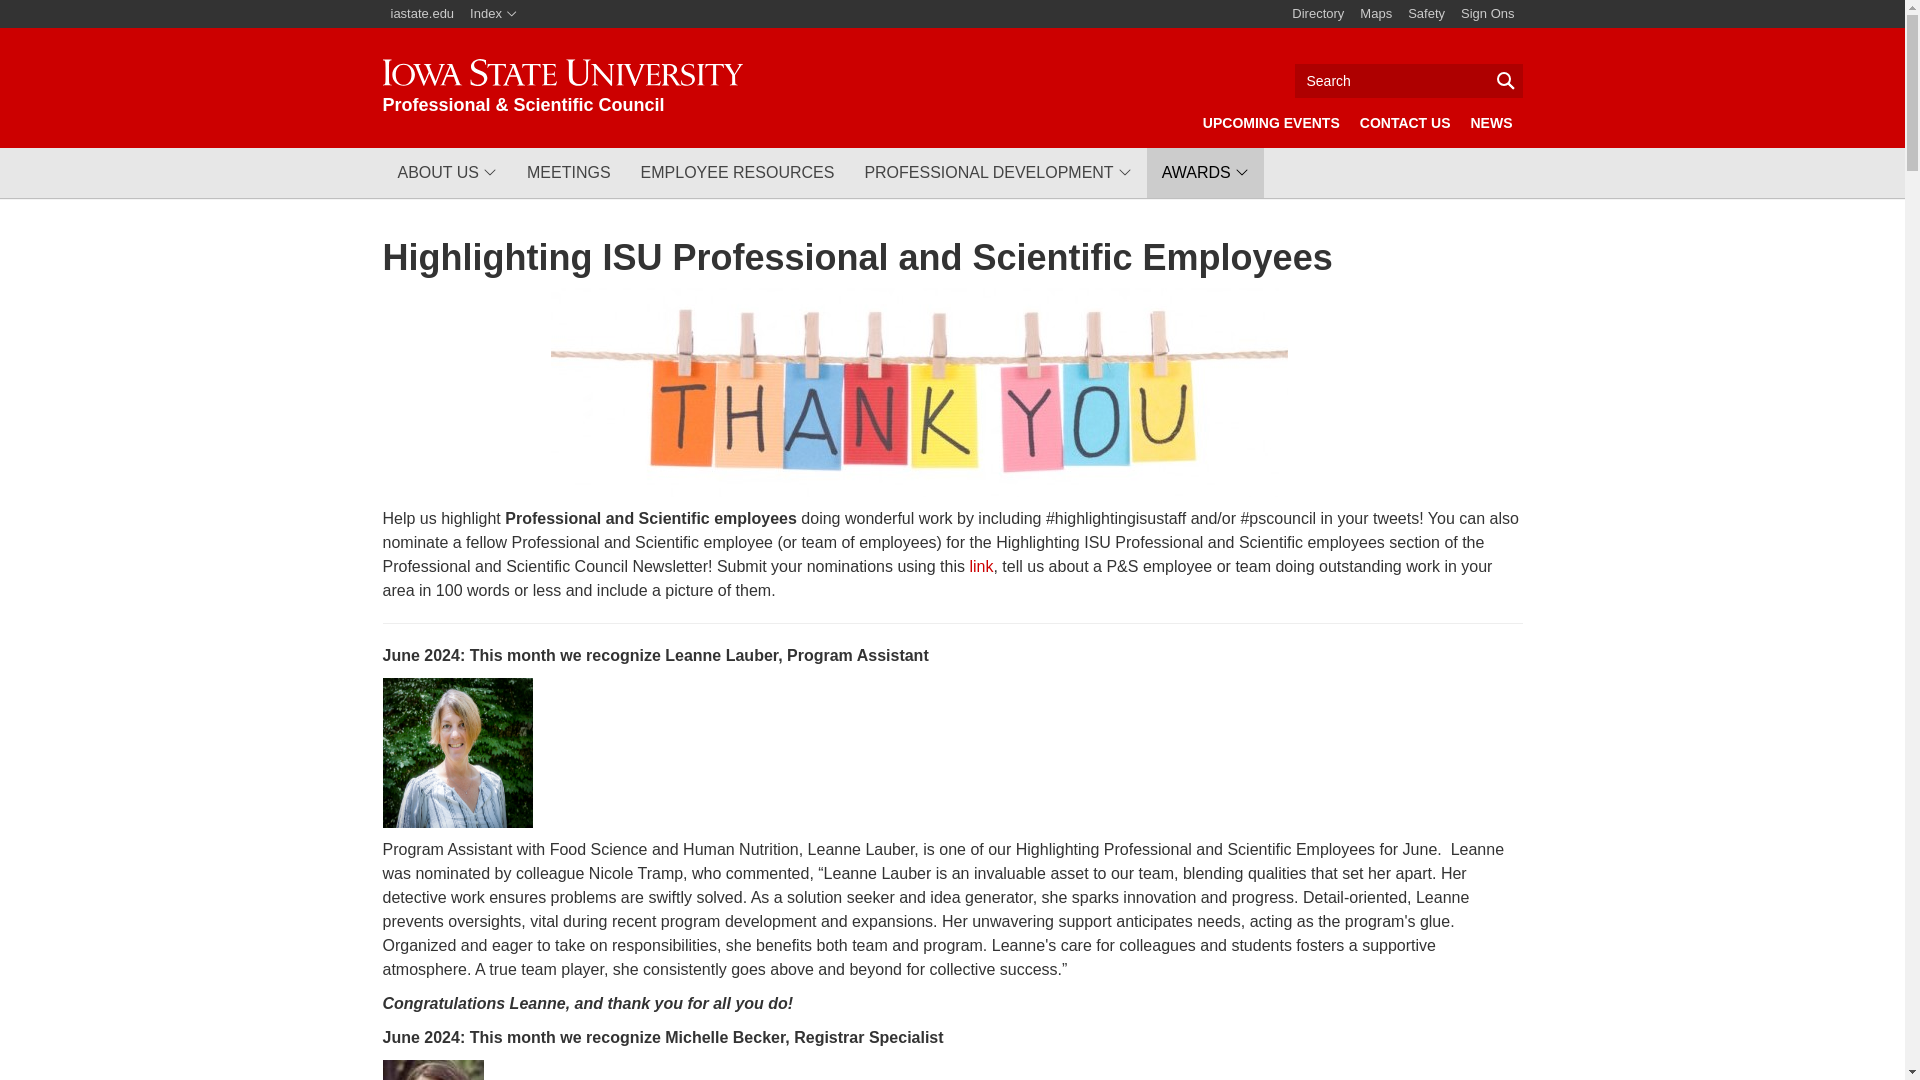 This screenshot has width=1920, height=1080. Describe the element at coordinates (1270, 122) in the screenshot. I see `UPCOMING EVENTS` at that location.